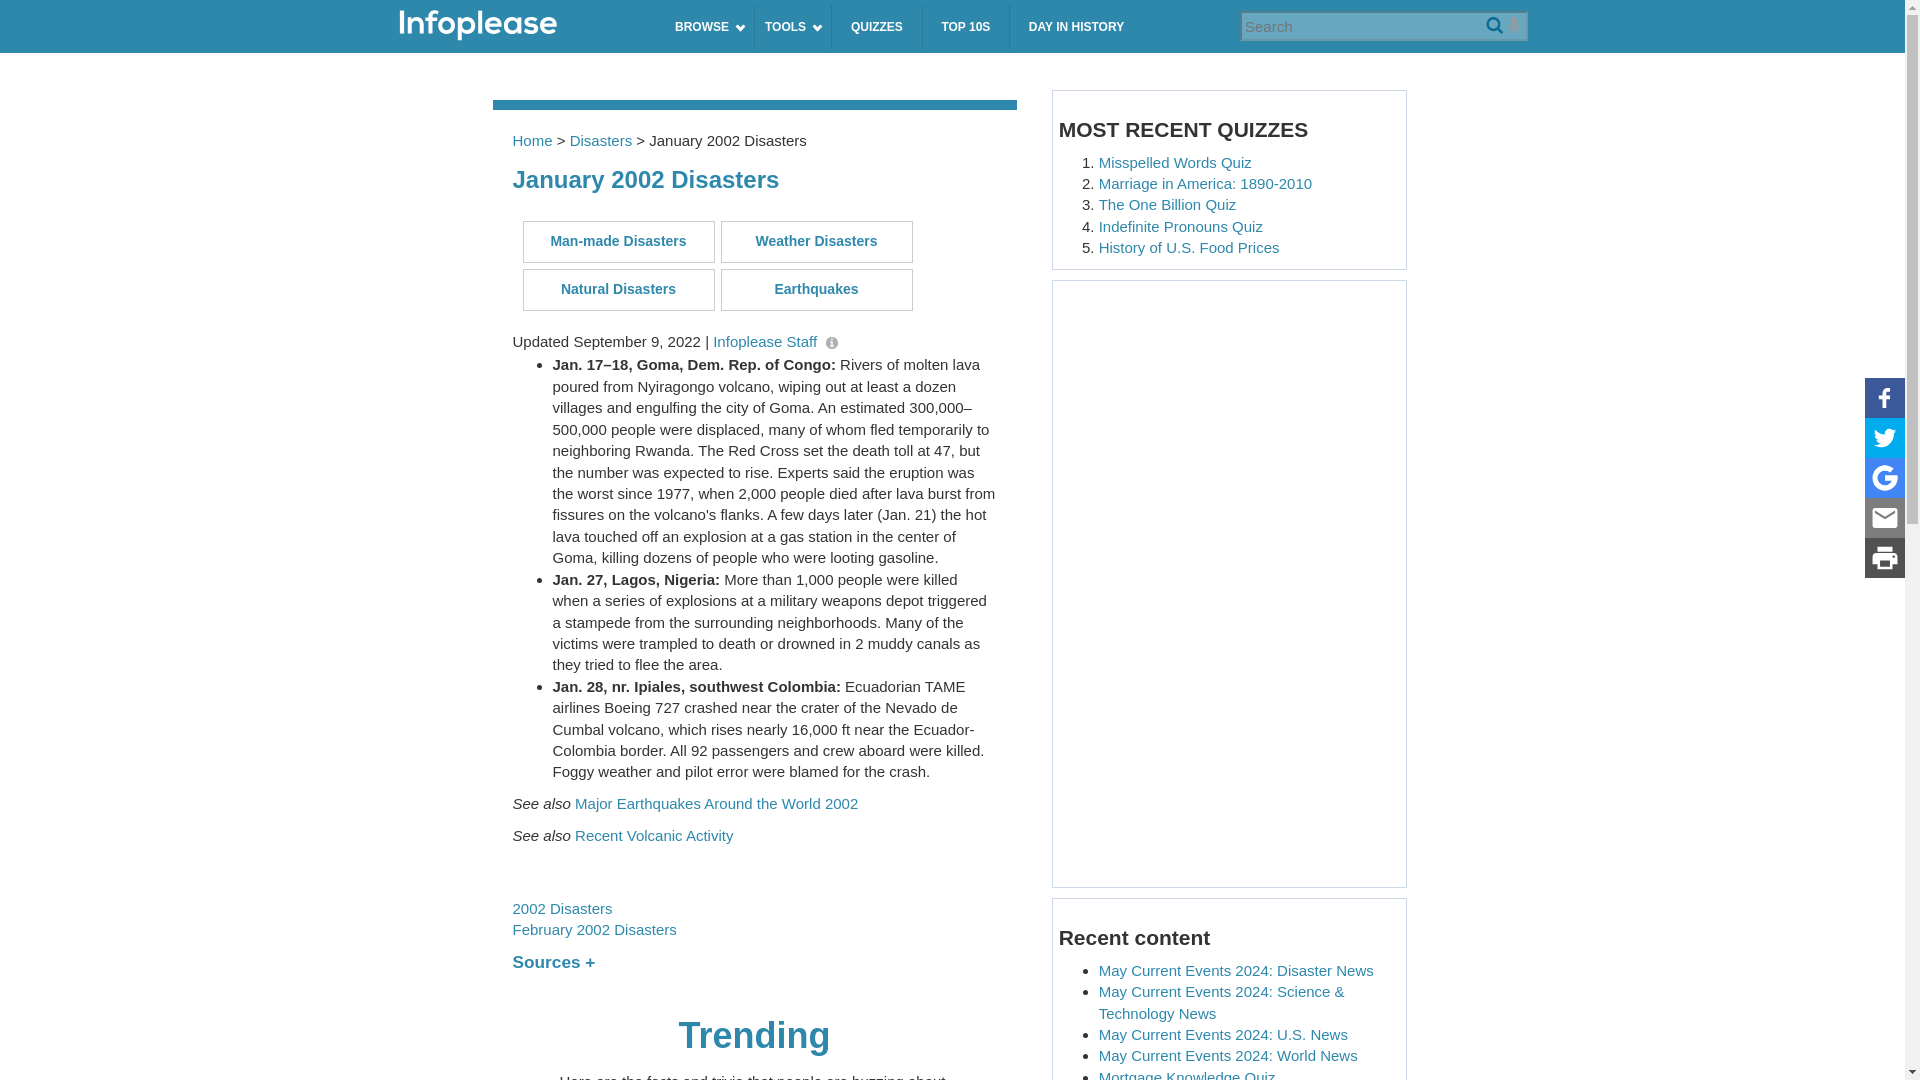 Image resolution: width=1920 pixels, height=1080 pixels. Describe the element at coordinates (522, 26) in the screenshot. I see `Home` at that location.